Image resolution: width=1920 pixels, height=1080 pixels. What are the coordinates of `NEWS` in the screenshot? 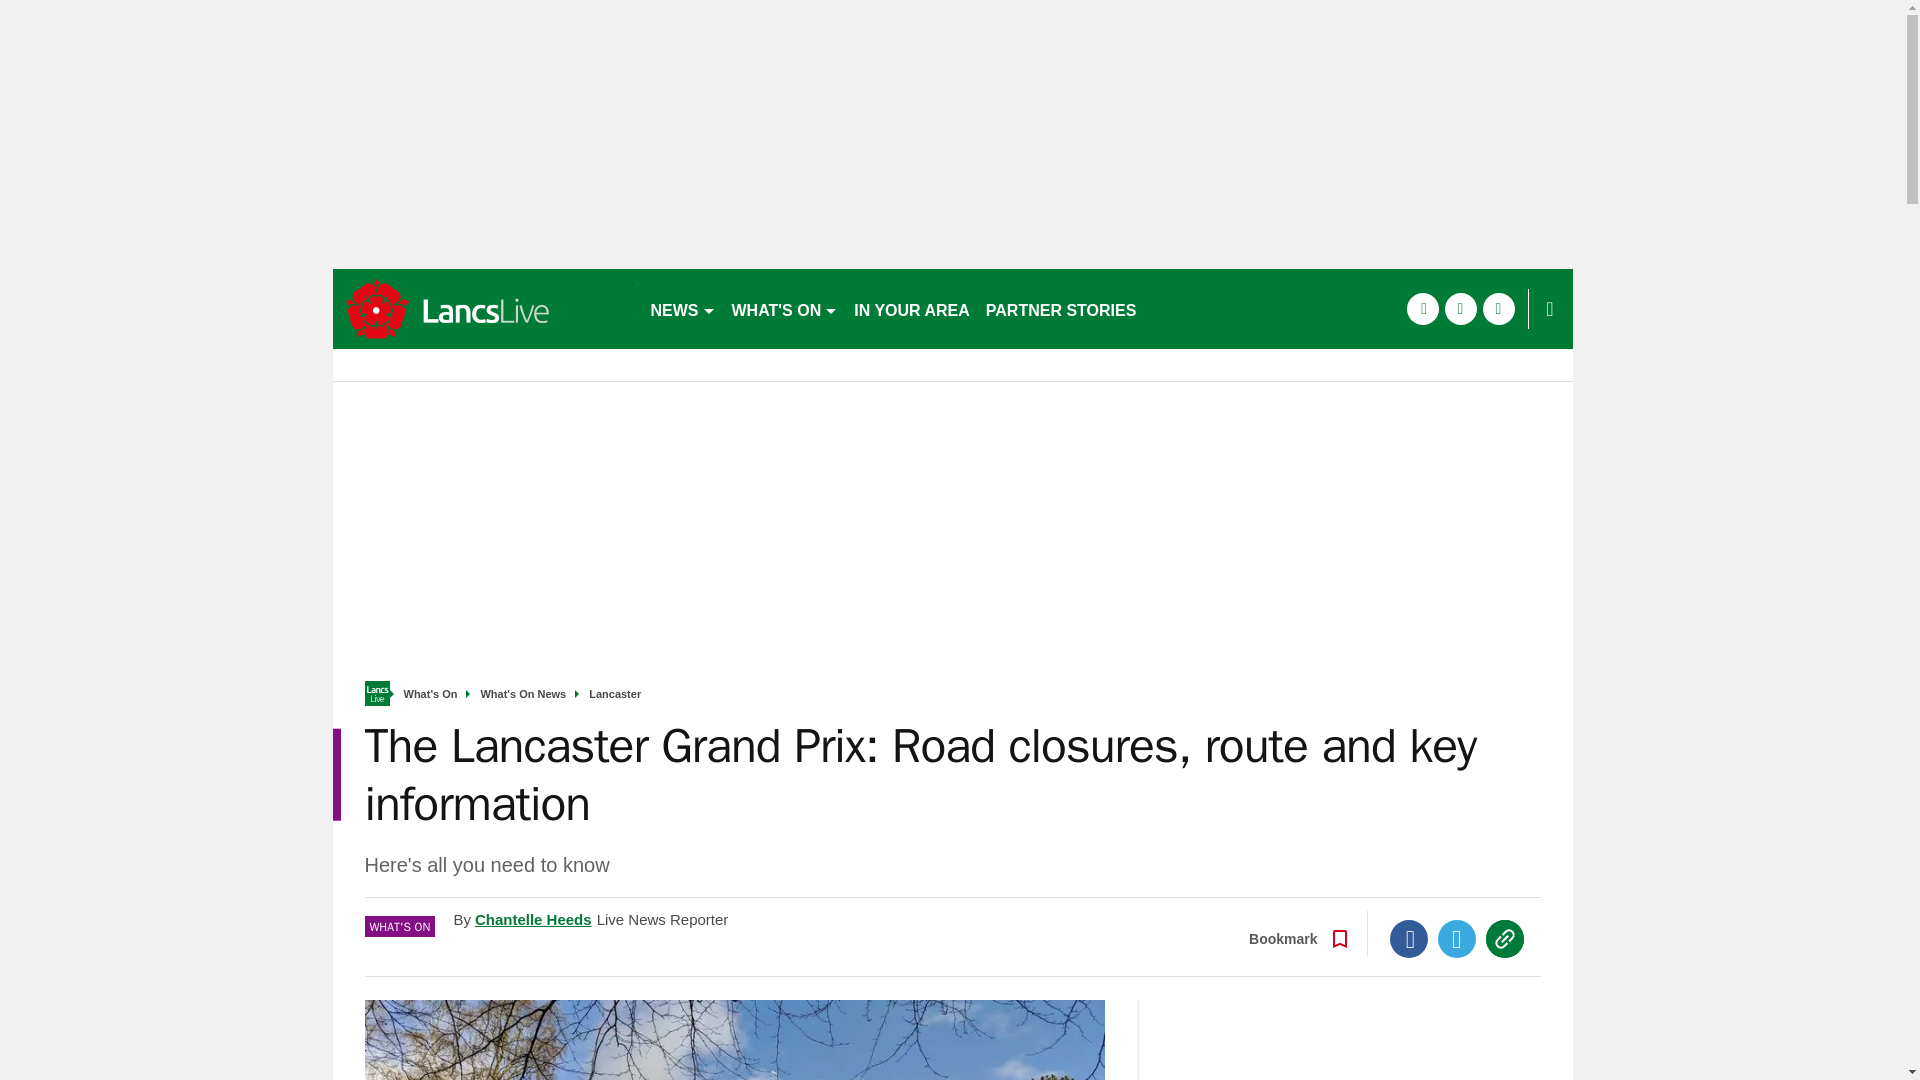 It's located at (682, 308).